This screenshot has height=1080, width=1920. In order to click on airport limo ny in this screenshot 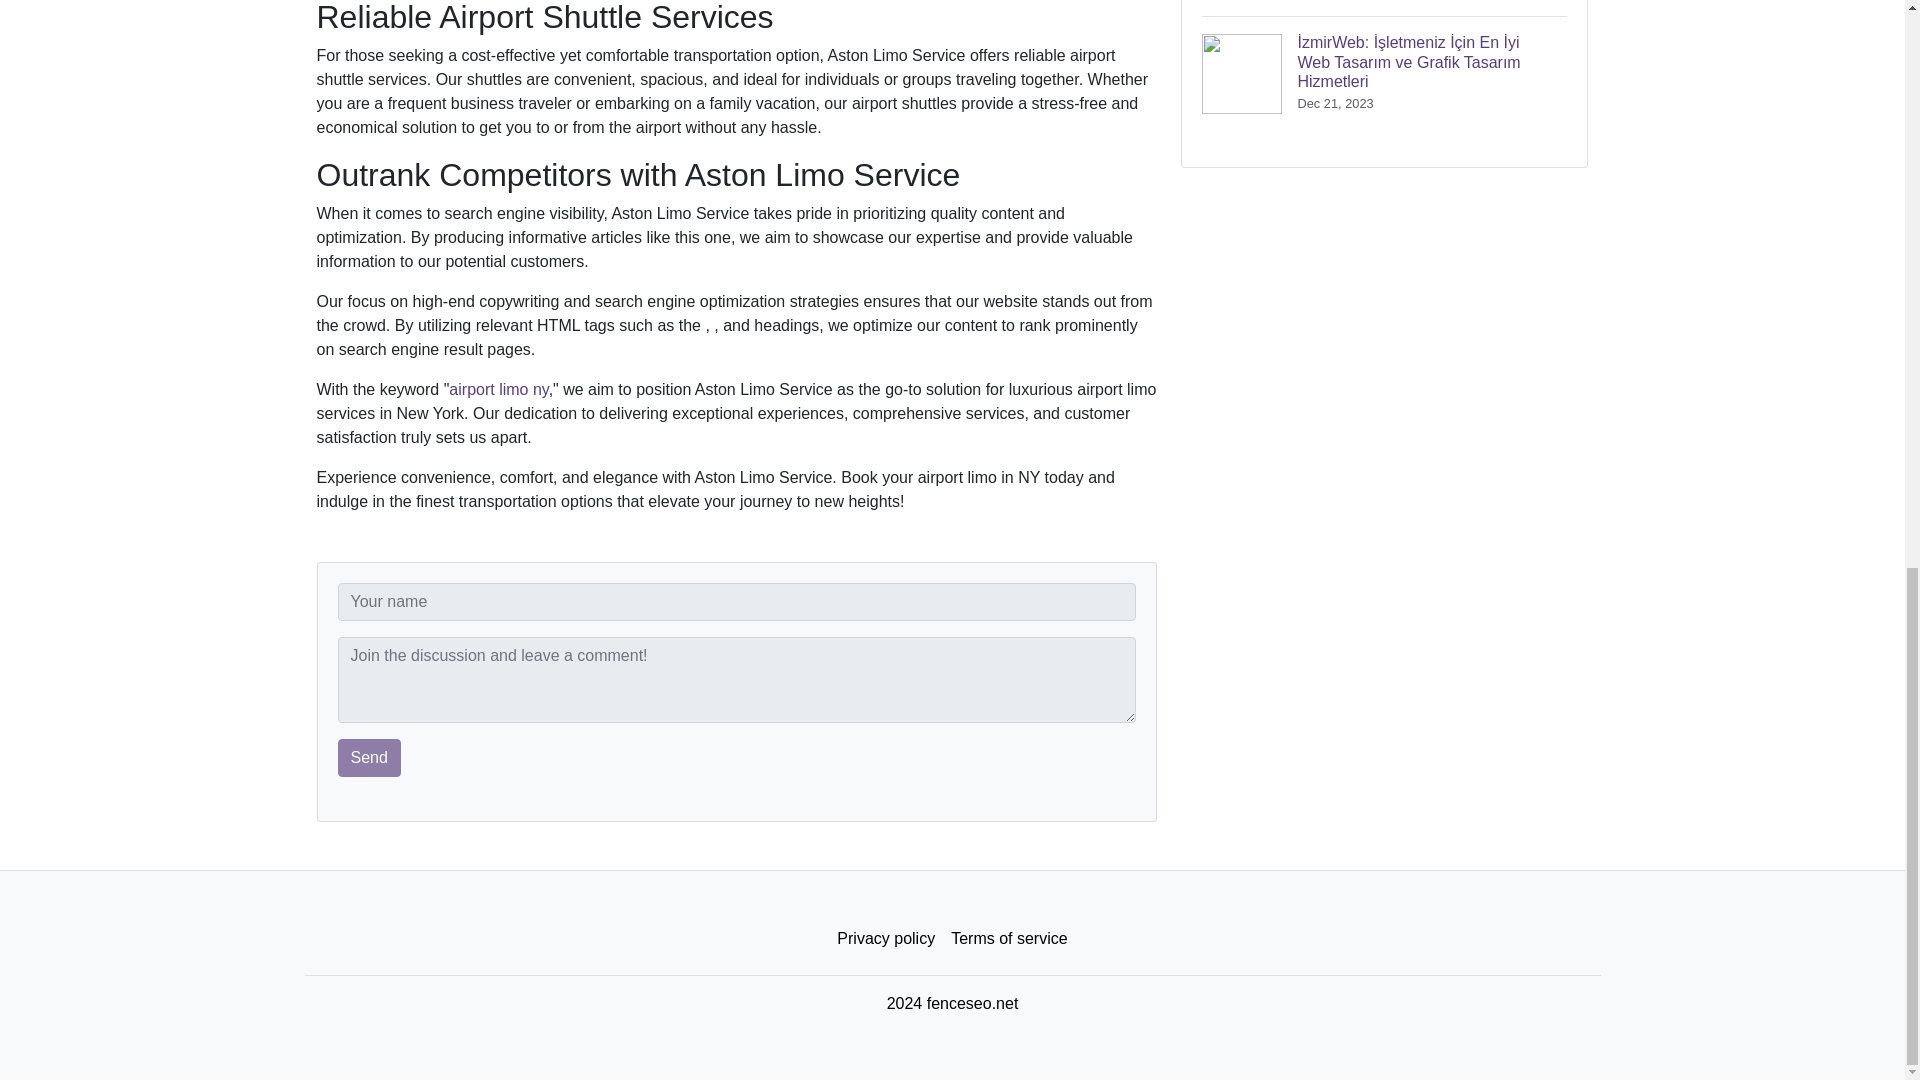, I will do `click(498, 390)`.